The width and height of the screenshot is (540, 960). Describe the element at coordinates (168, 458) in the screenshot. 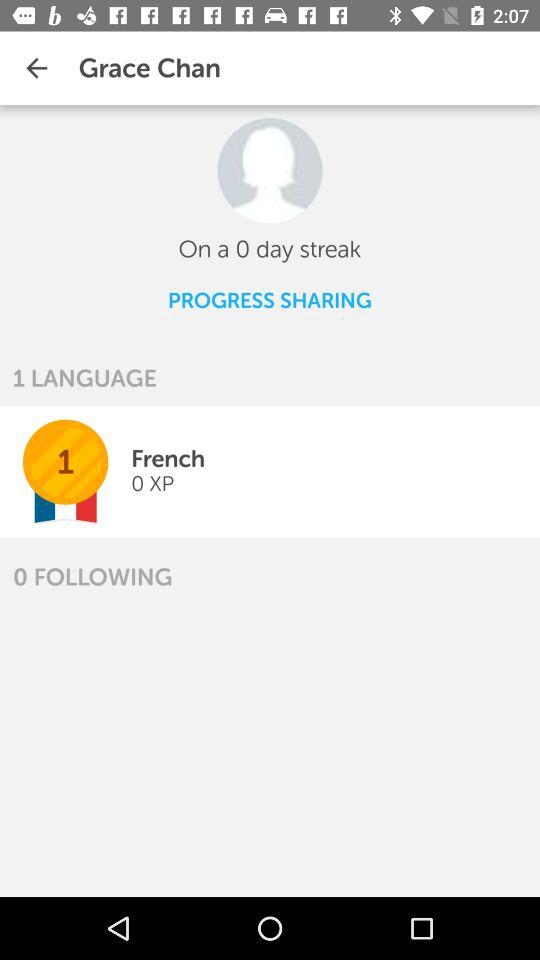

I see `select french` at that location.